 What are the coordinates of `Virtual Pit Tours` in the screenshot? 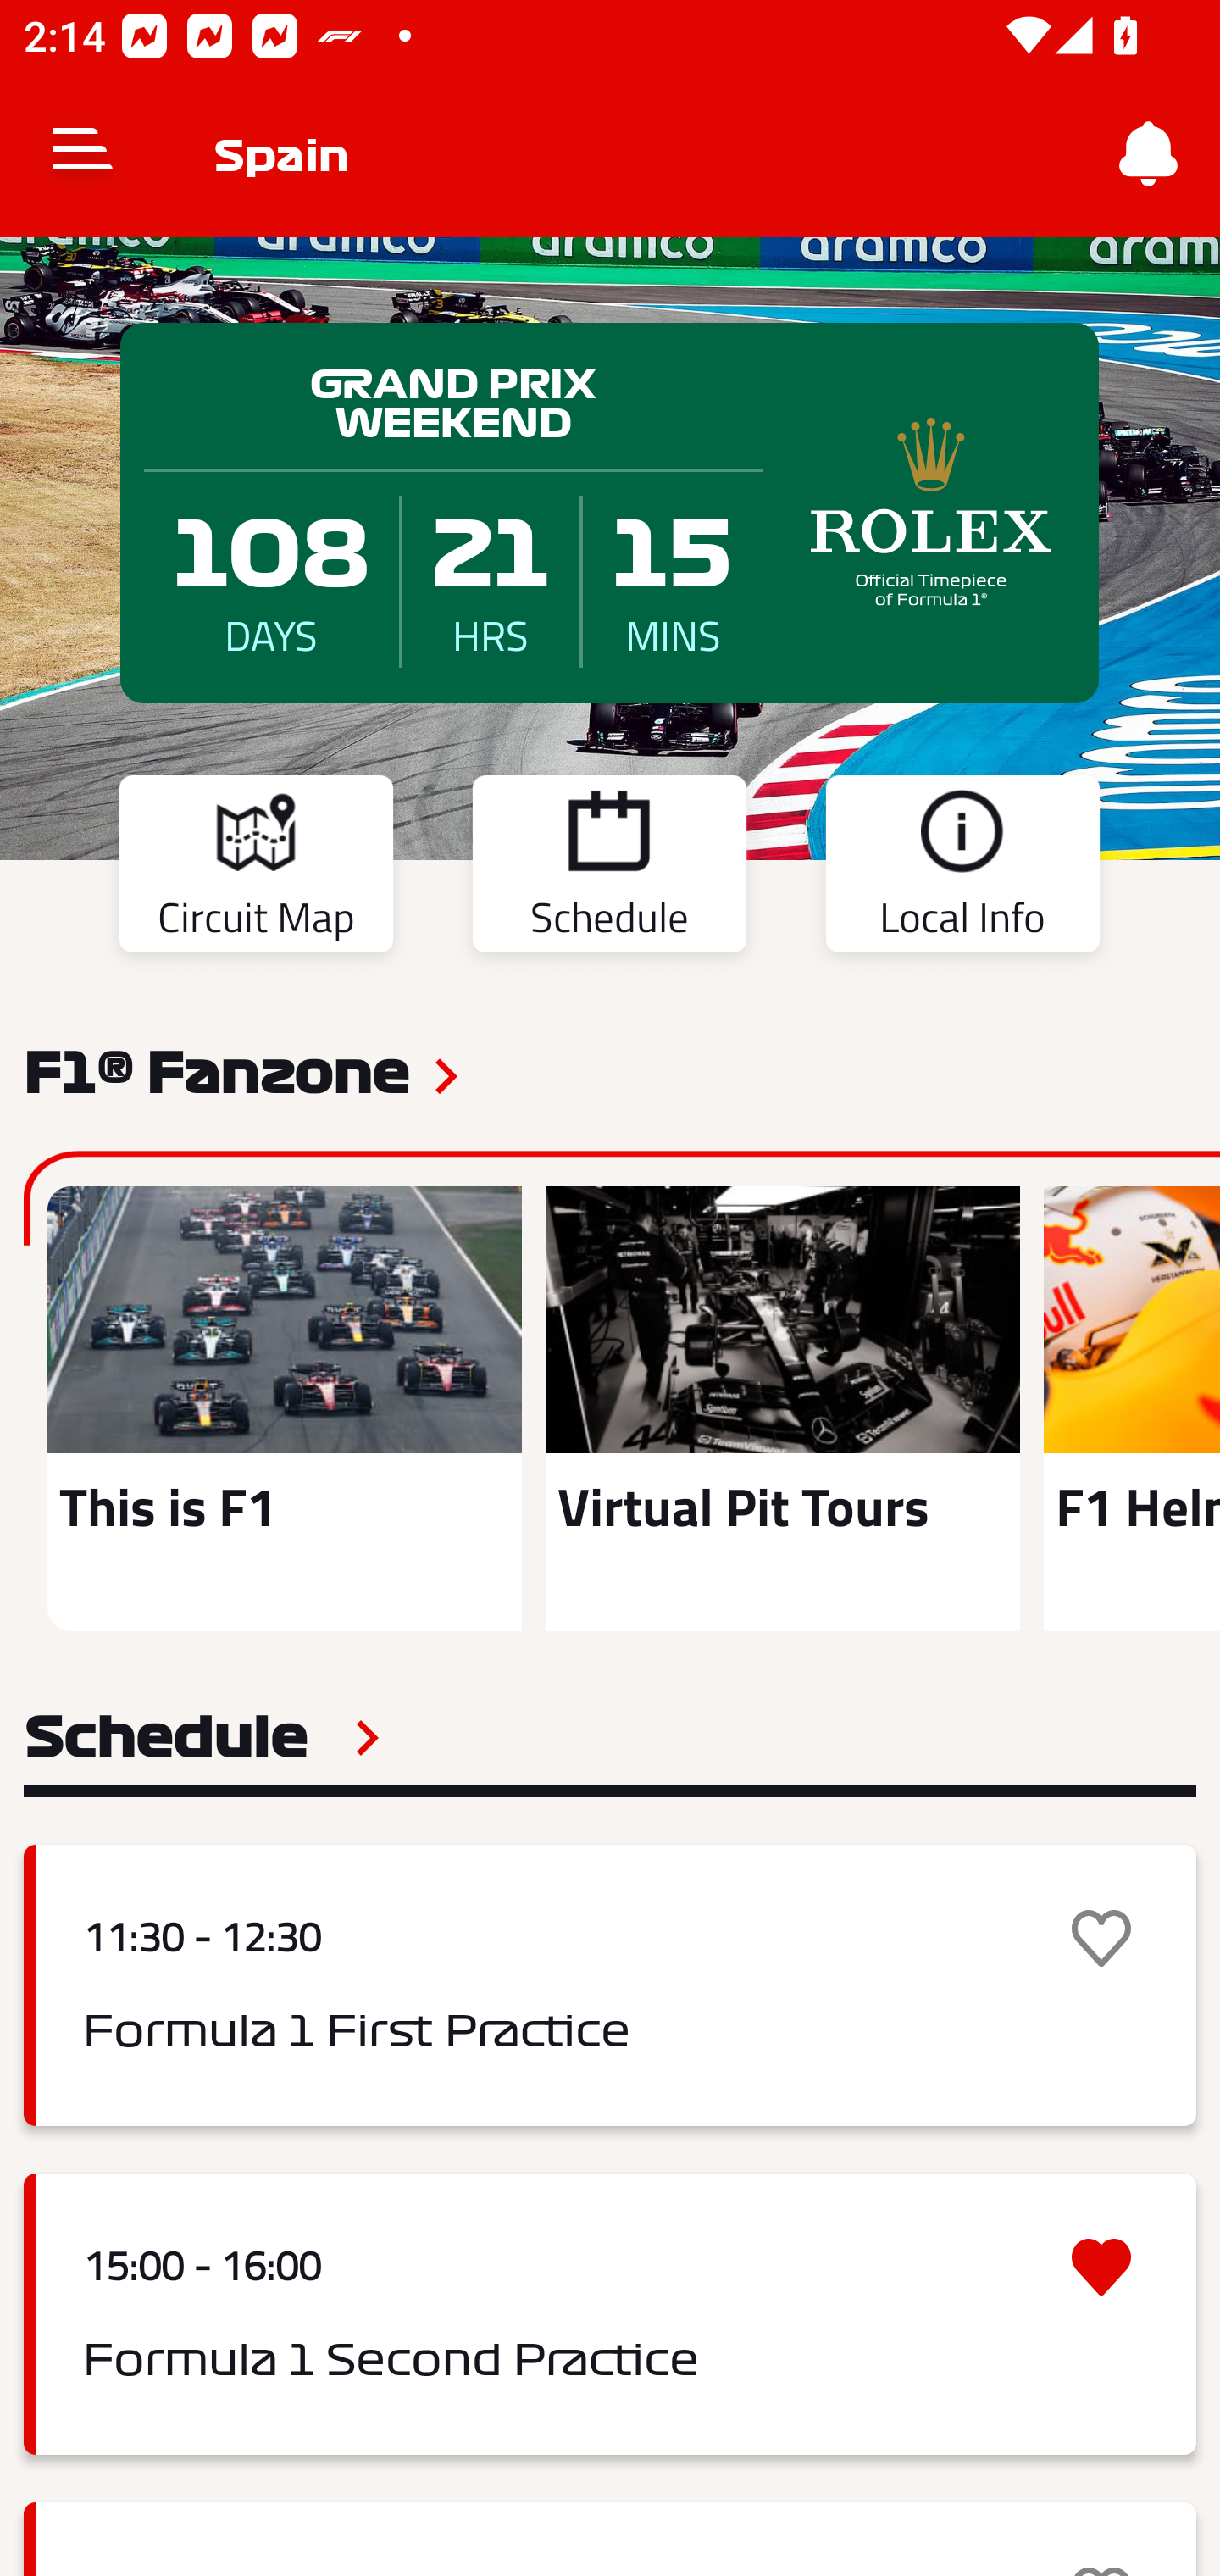 It's located at (782, 1408).